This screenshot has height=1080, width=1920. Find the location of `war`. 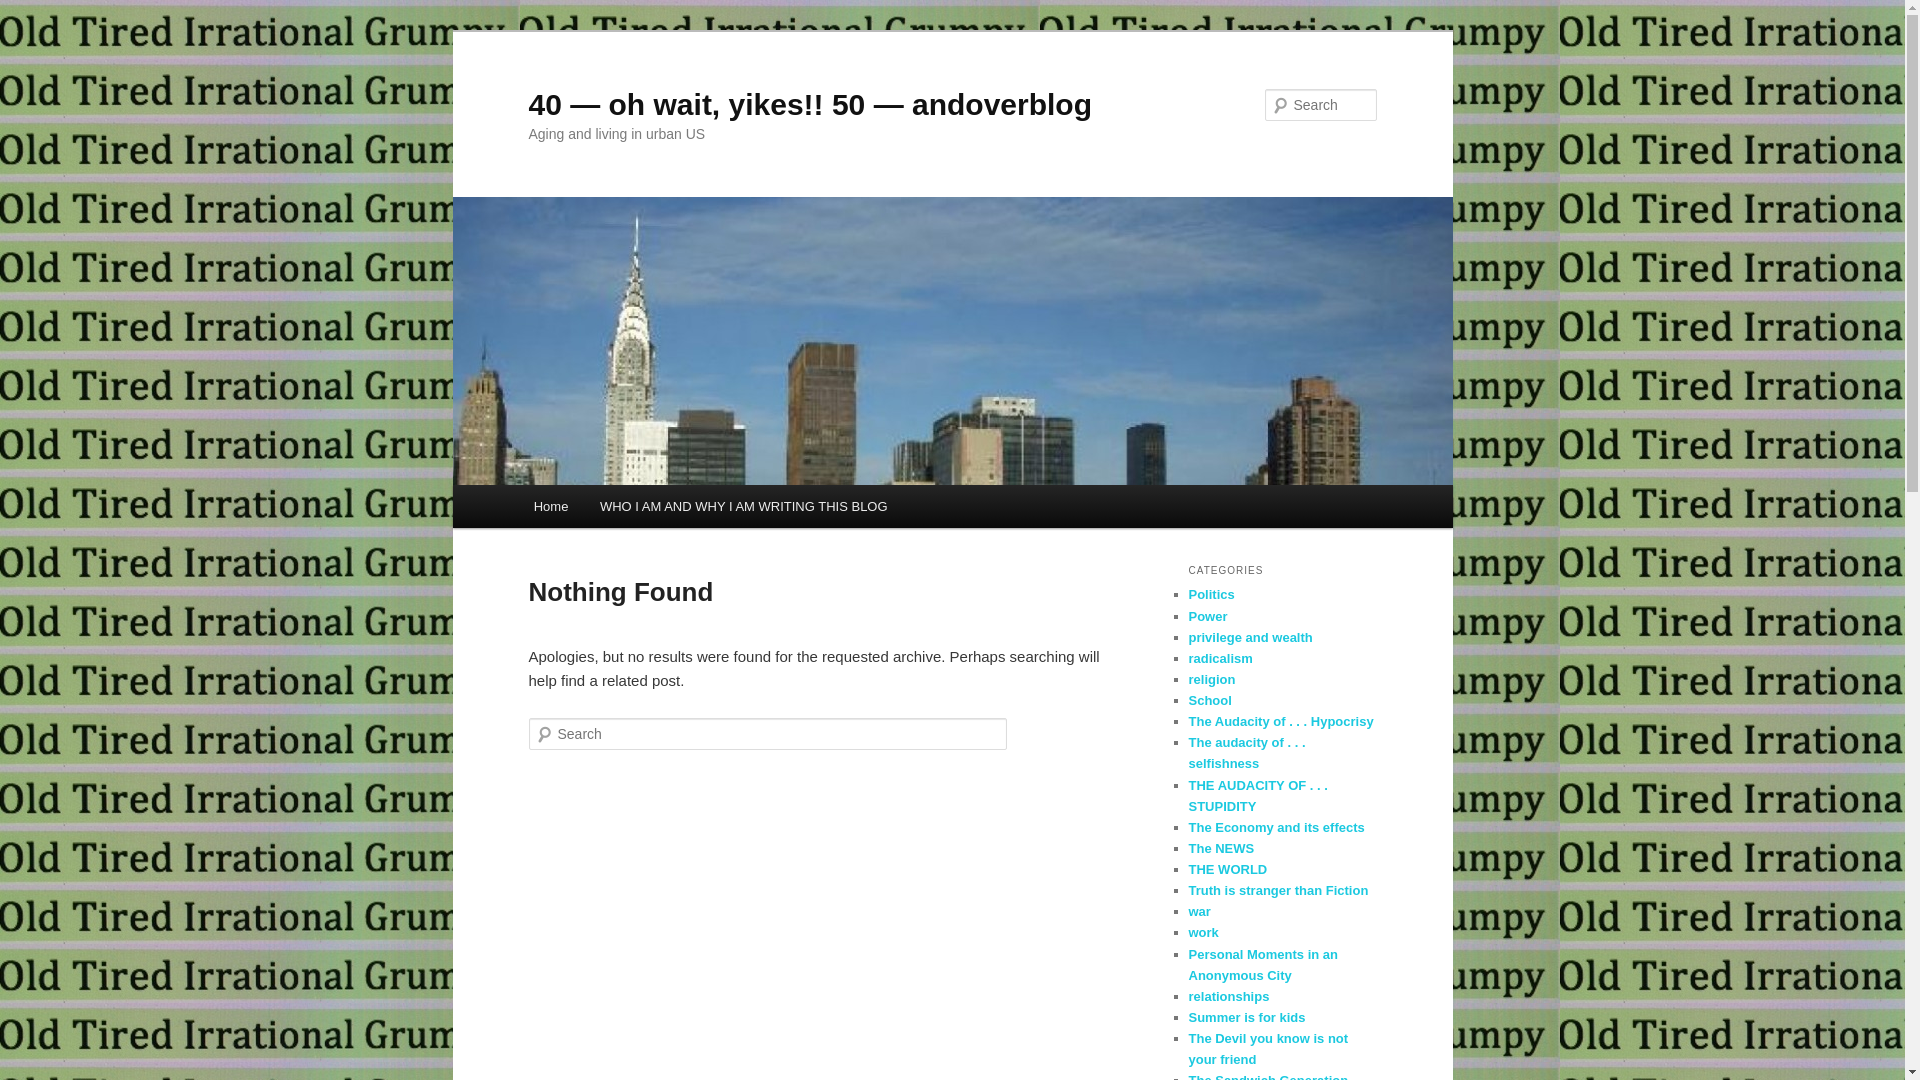

war is located at coordinates (1199, 912).